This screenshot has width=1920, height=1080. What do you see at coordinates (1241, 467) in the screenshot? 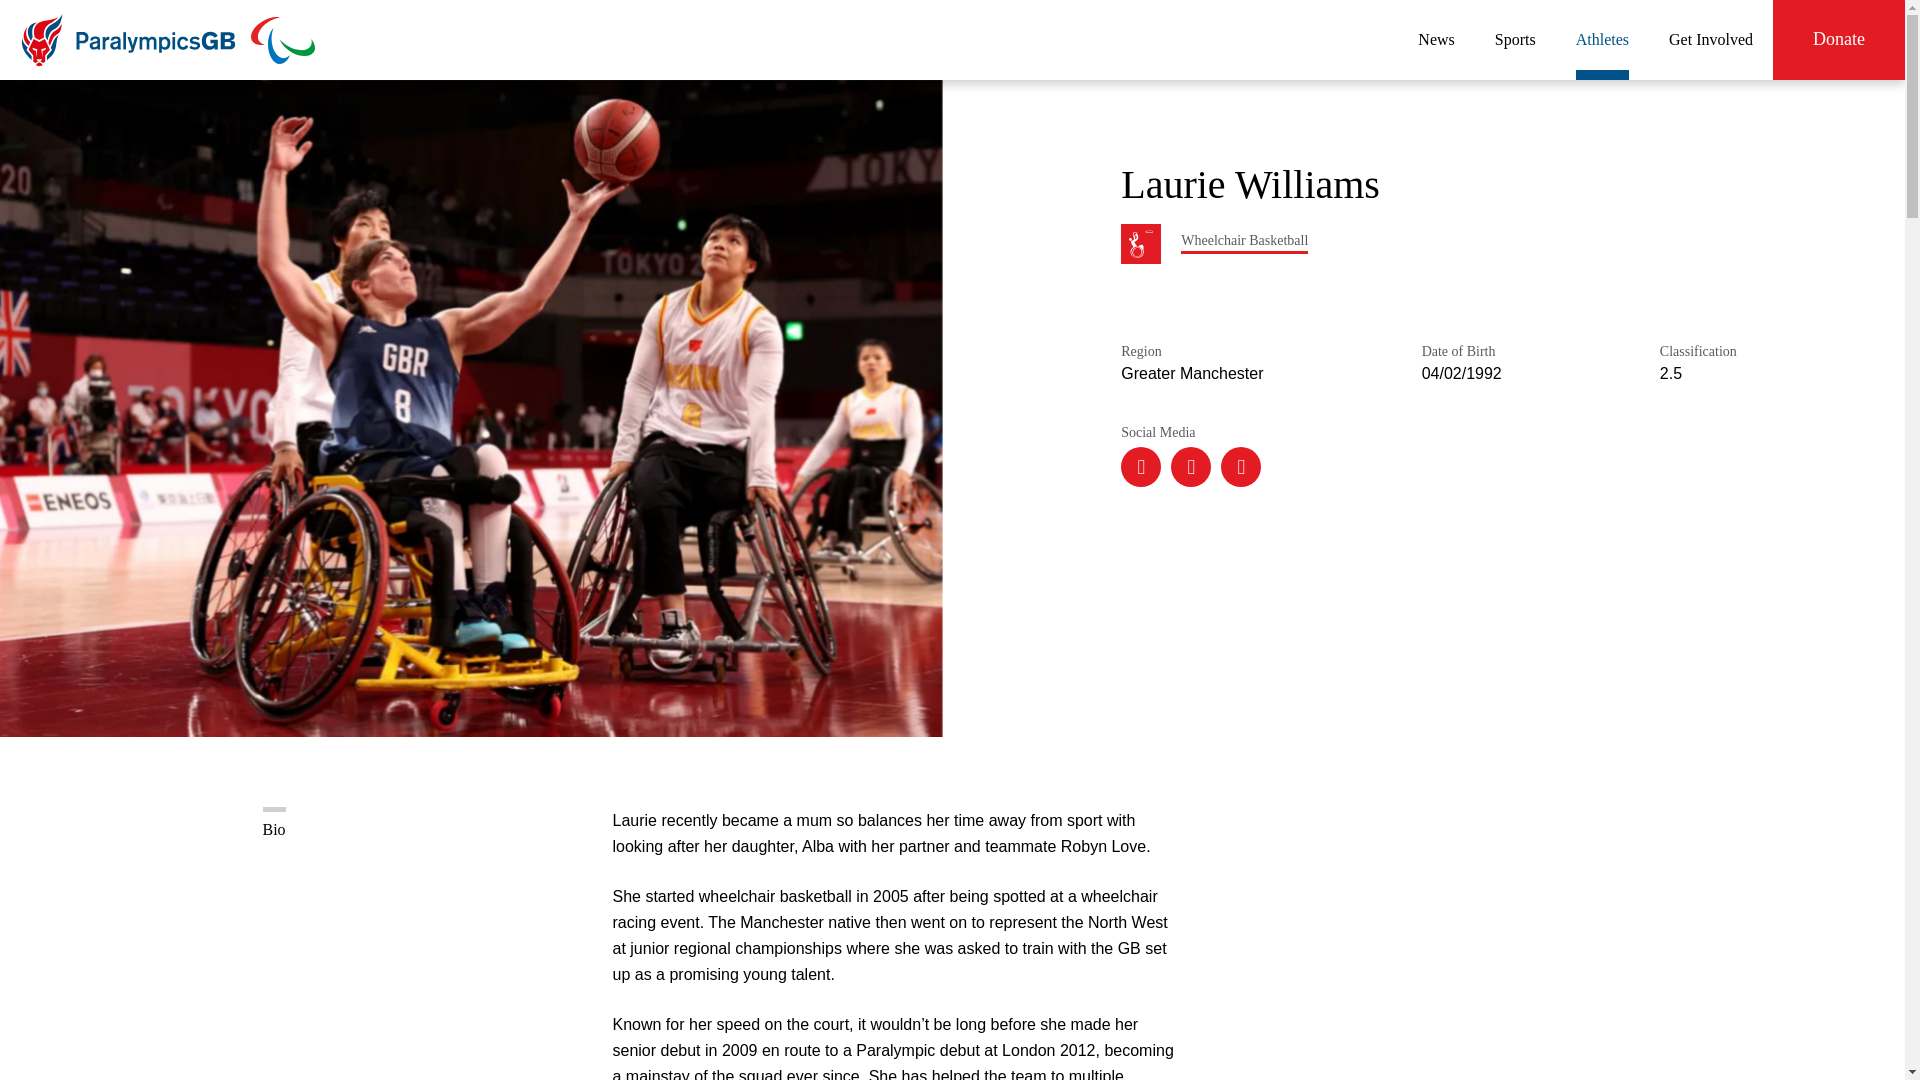
I see `Laurie Williams tiktok` at bounding box center [1241, 467].